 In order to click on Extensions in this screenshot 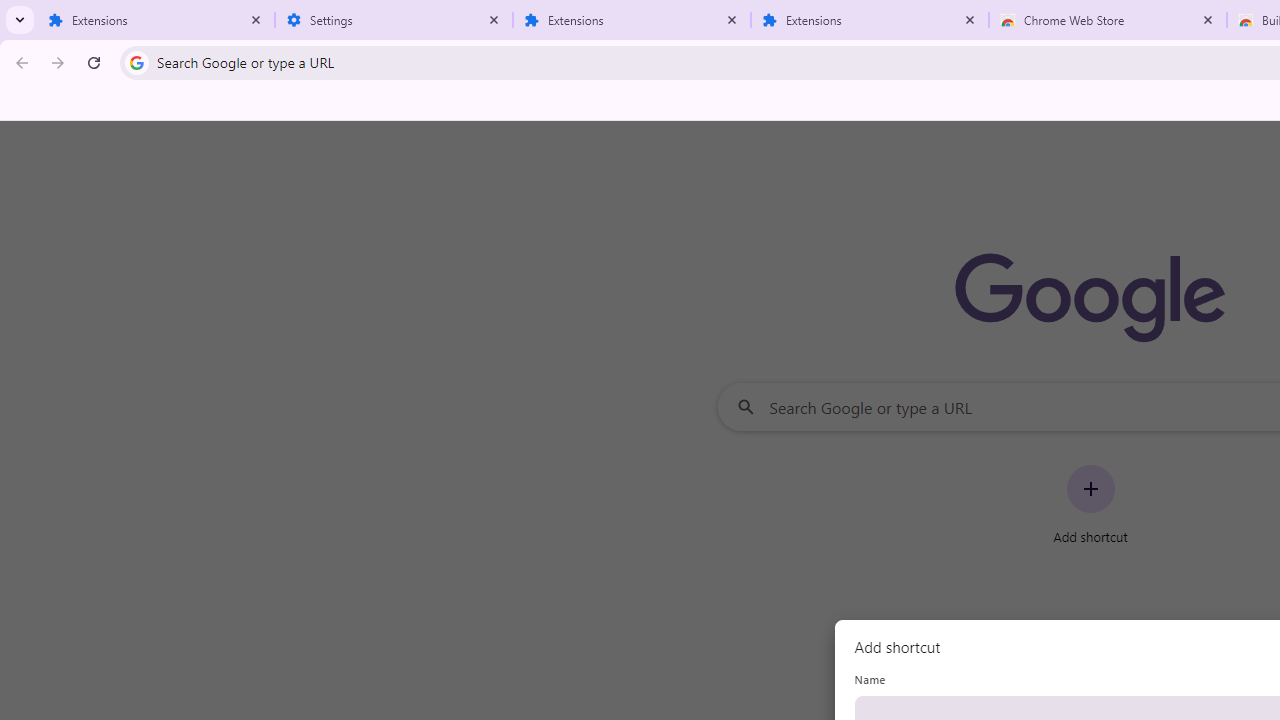, I will do `click(870, 20)`.